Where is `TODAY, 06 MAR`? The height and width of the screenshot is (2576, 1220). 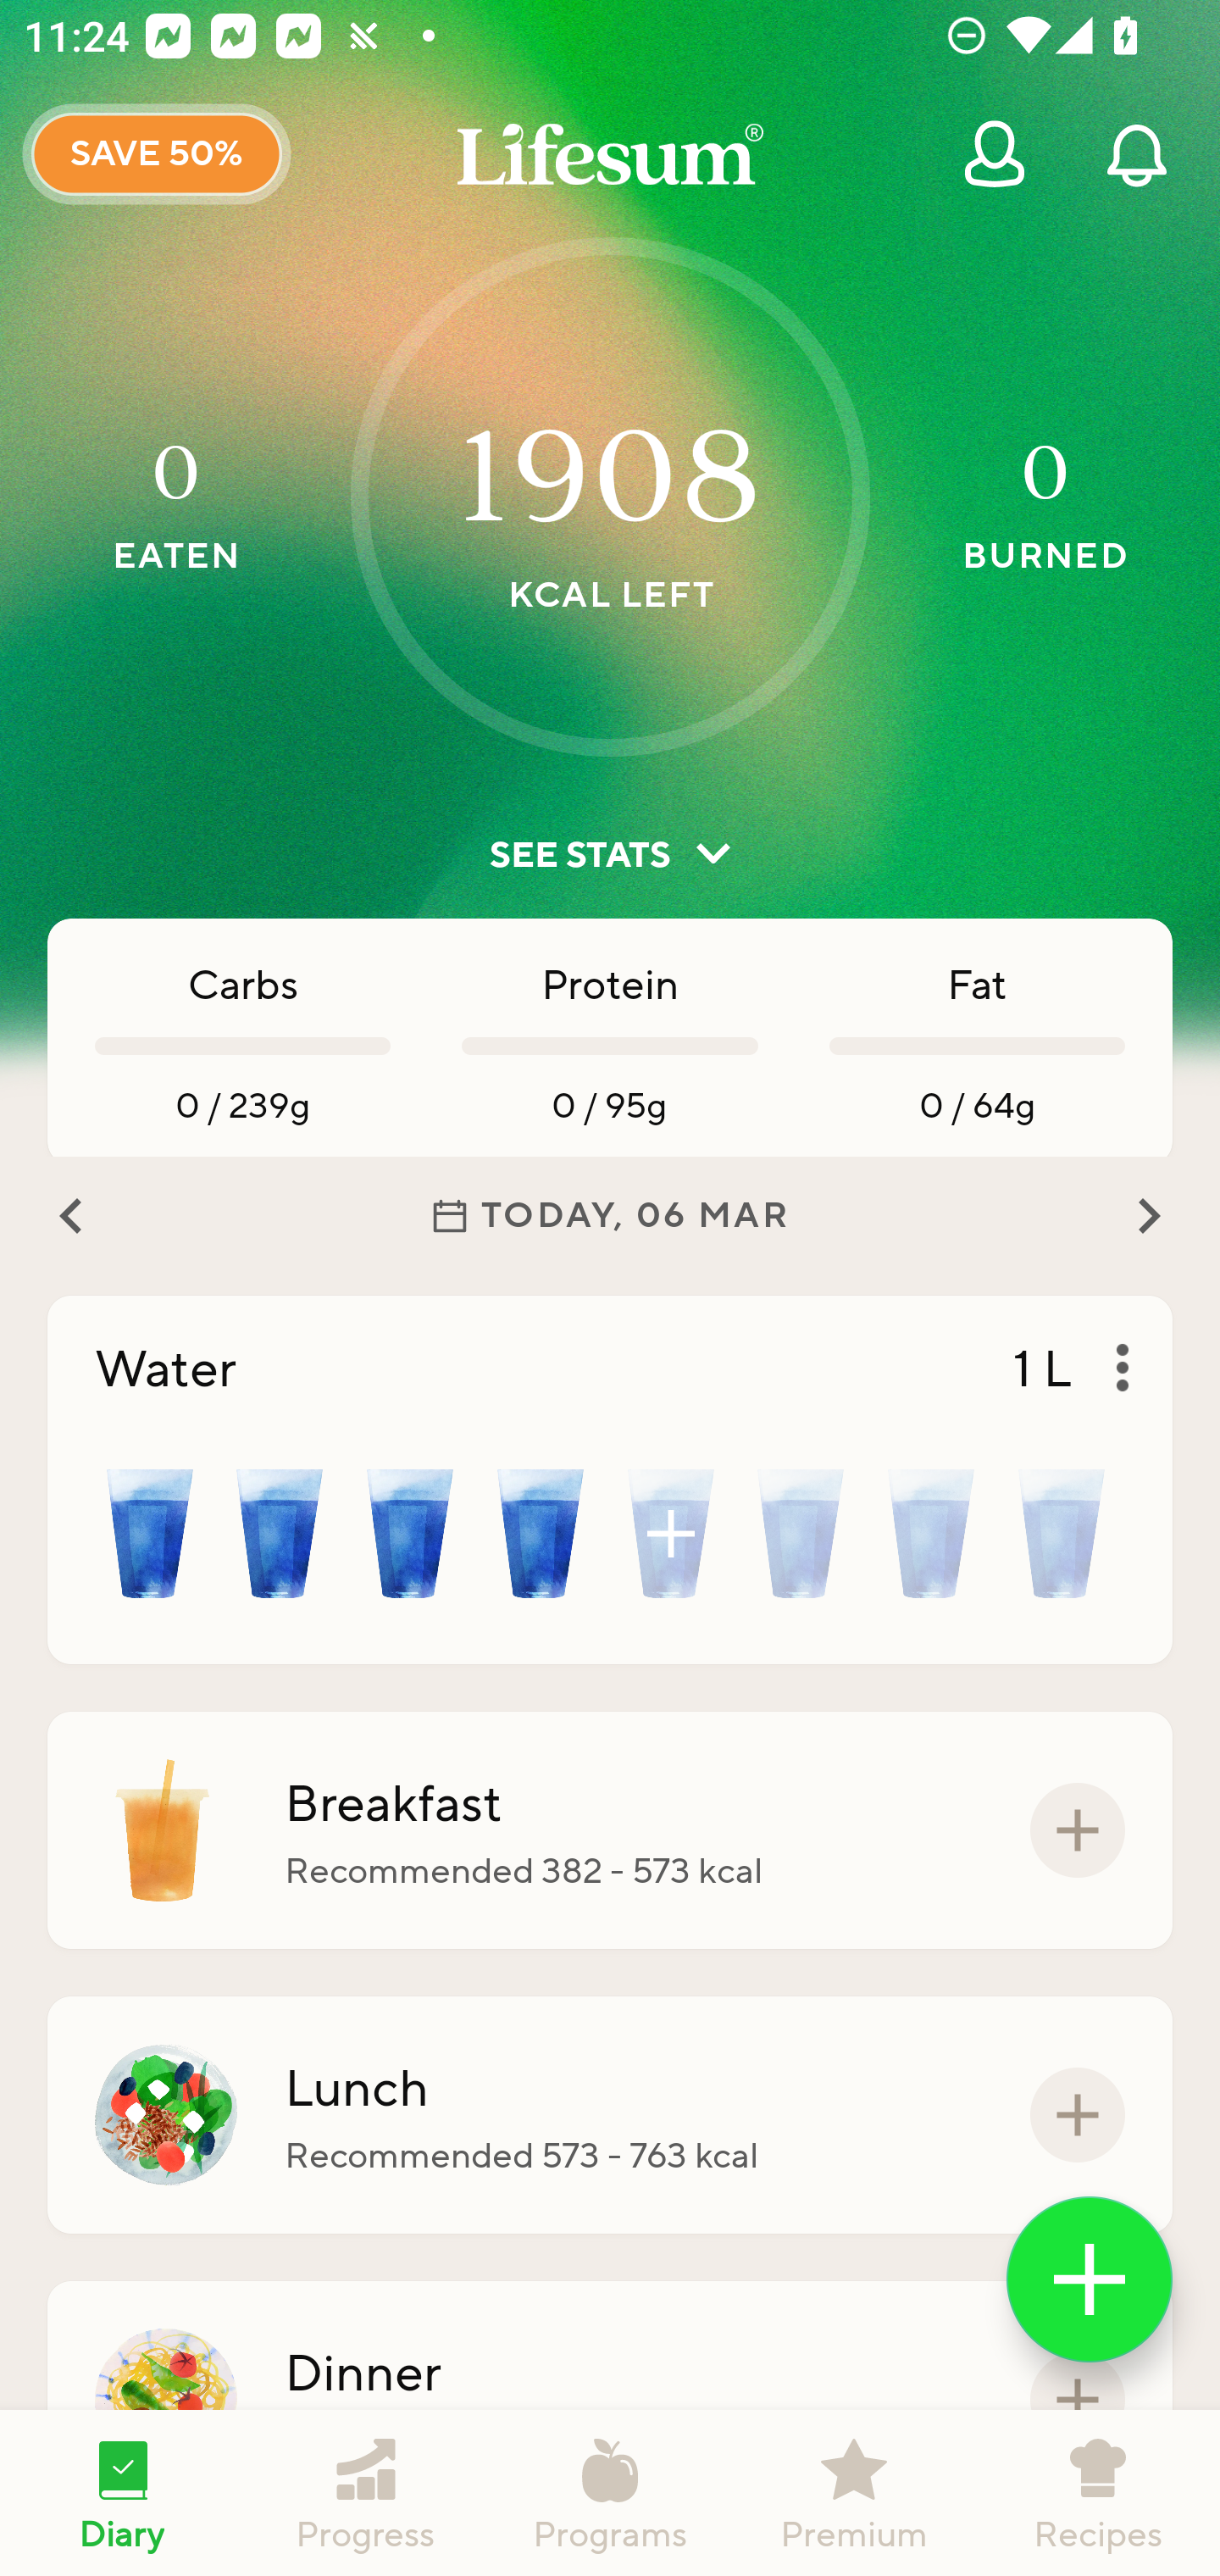 TODAY, 06 MAR is located at coordinates (610, 1215).